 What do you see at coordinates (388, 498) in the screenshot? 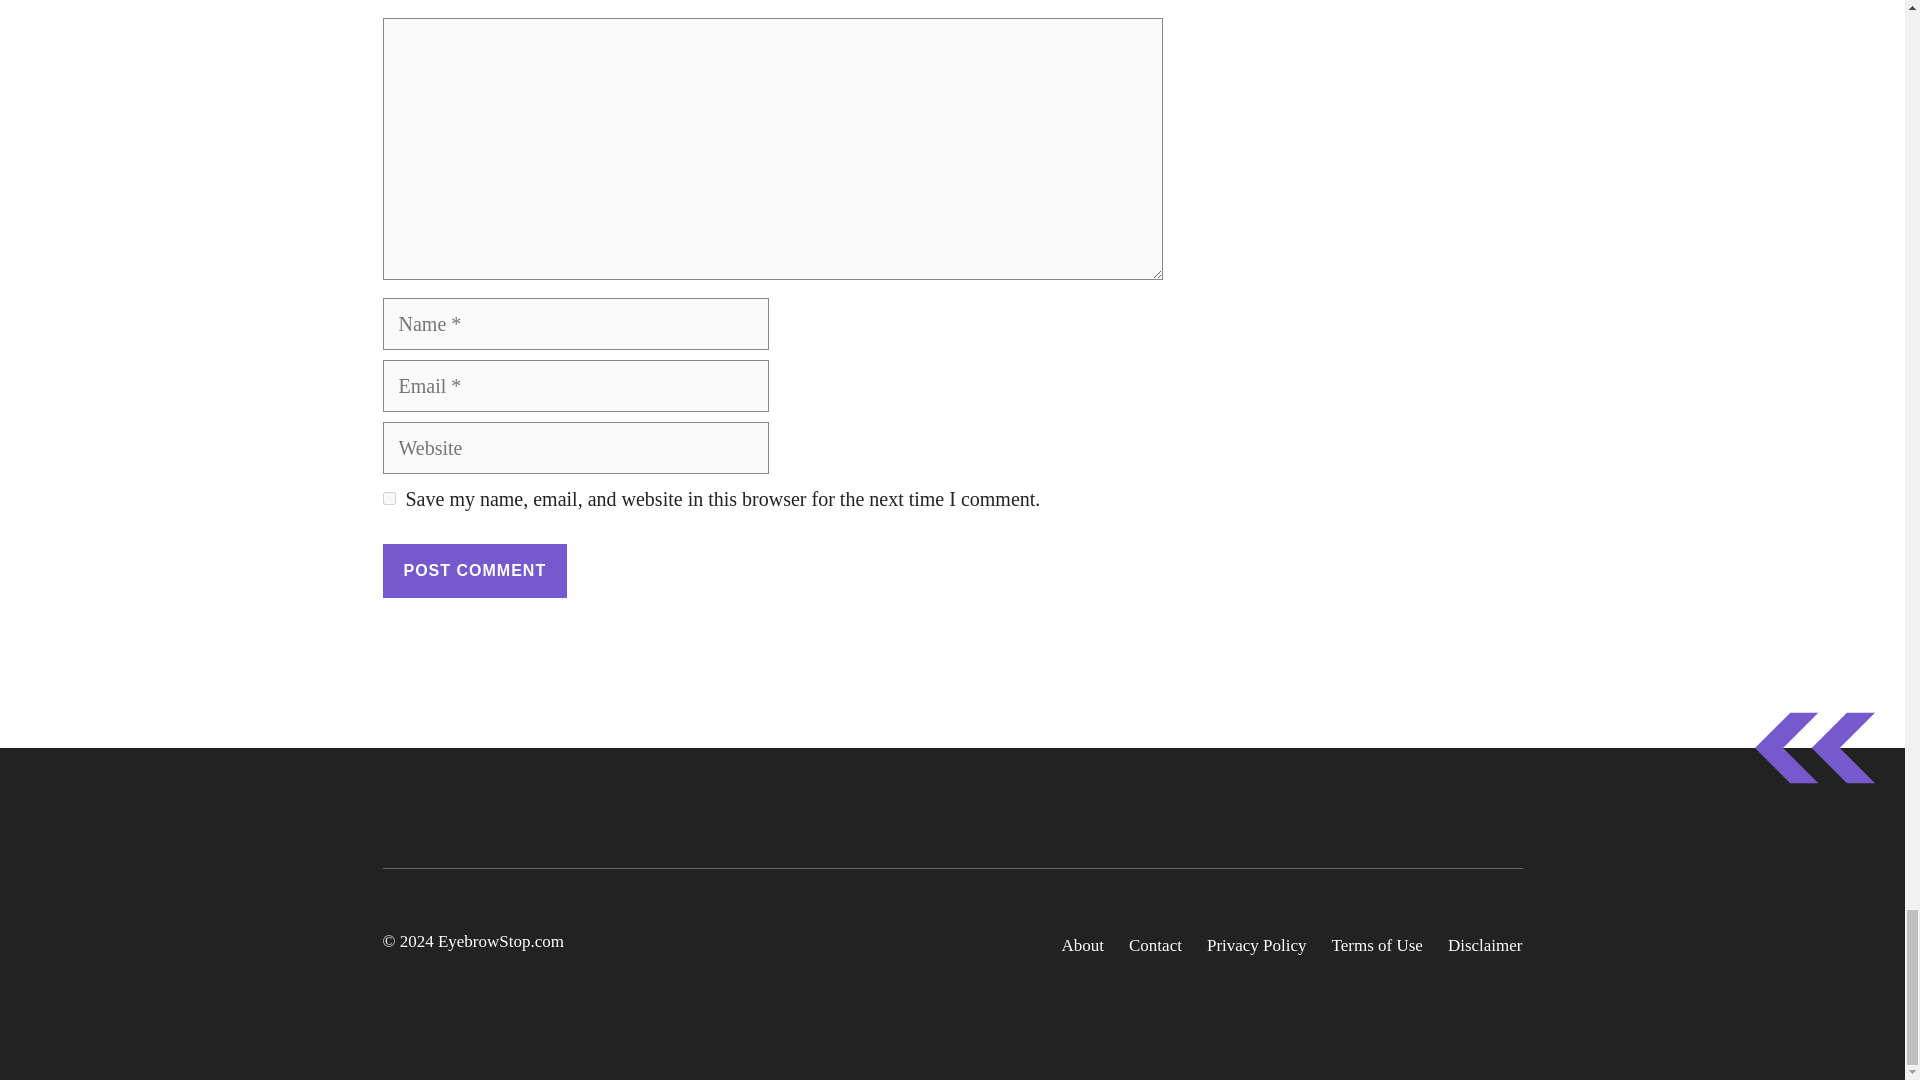
I see `yes` at bounding box center [388, 498].